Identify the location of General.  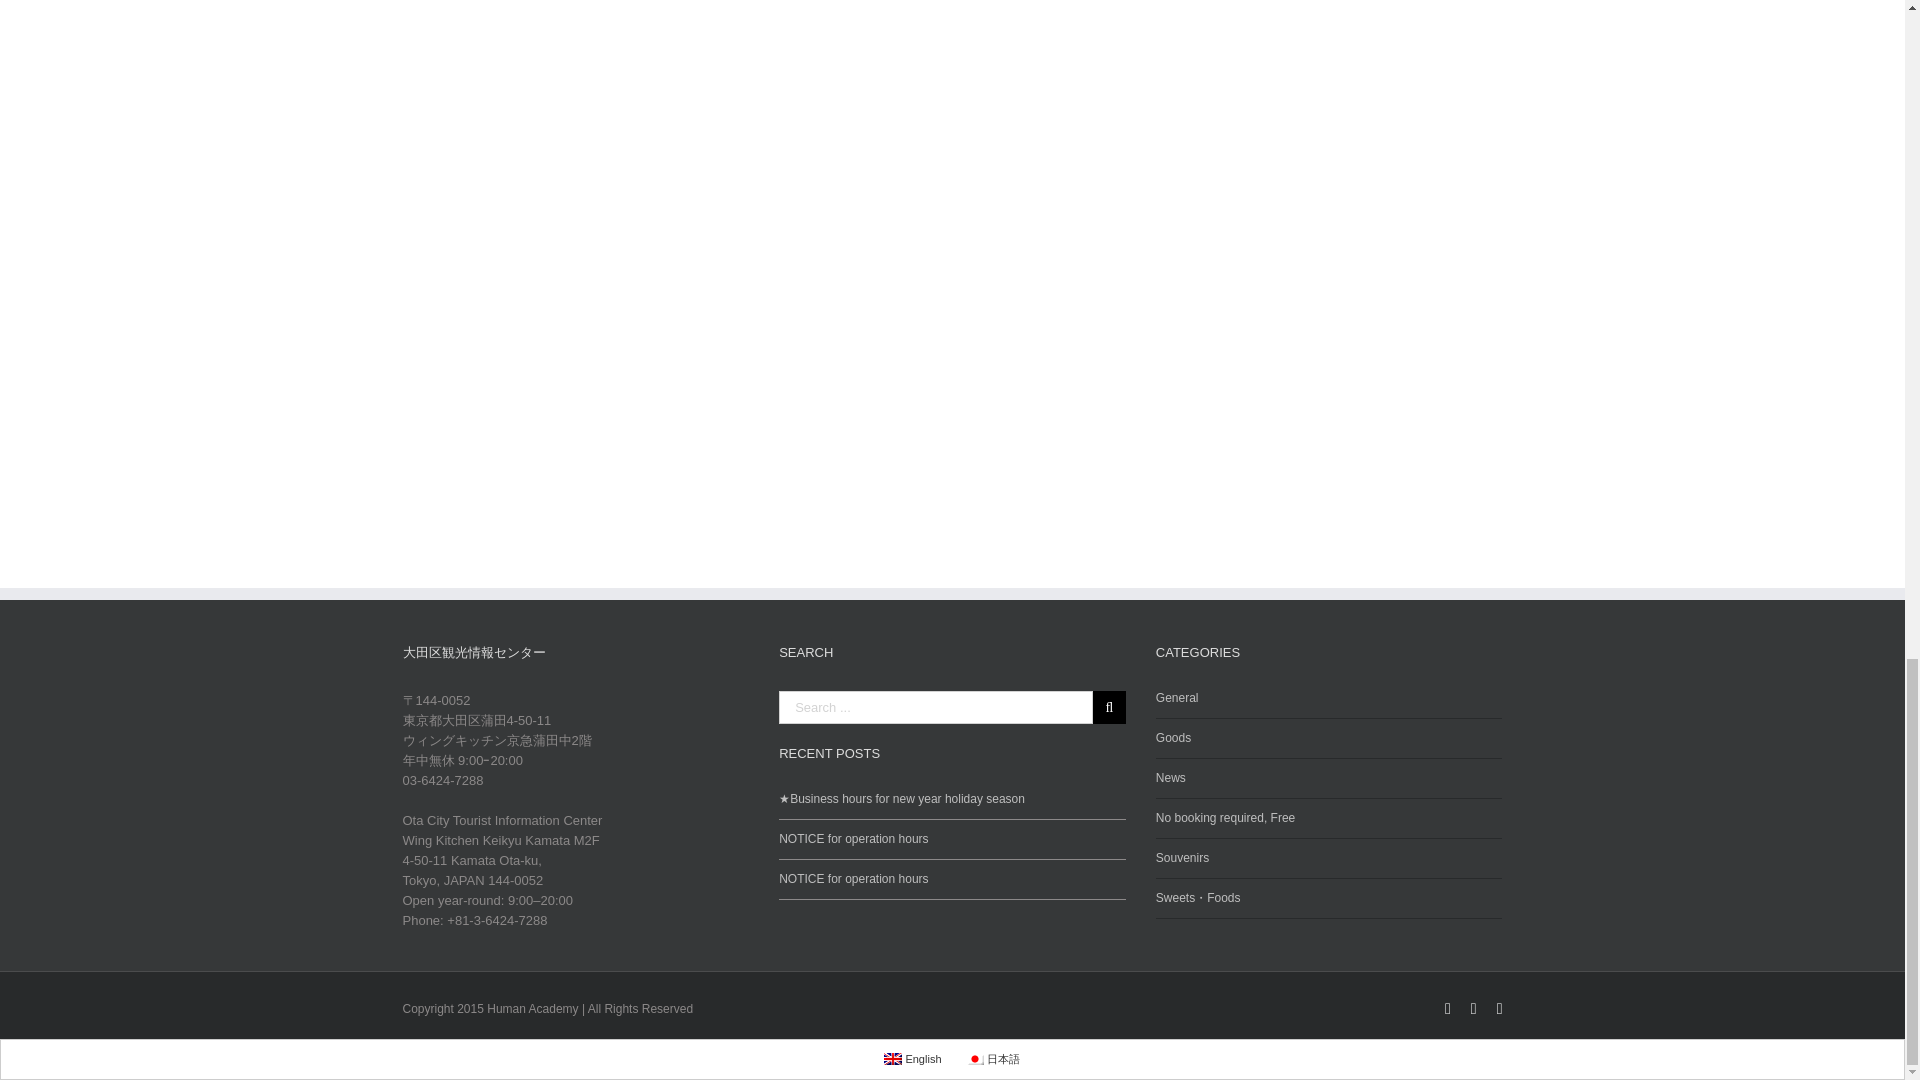
(1329, 705).